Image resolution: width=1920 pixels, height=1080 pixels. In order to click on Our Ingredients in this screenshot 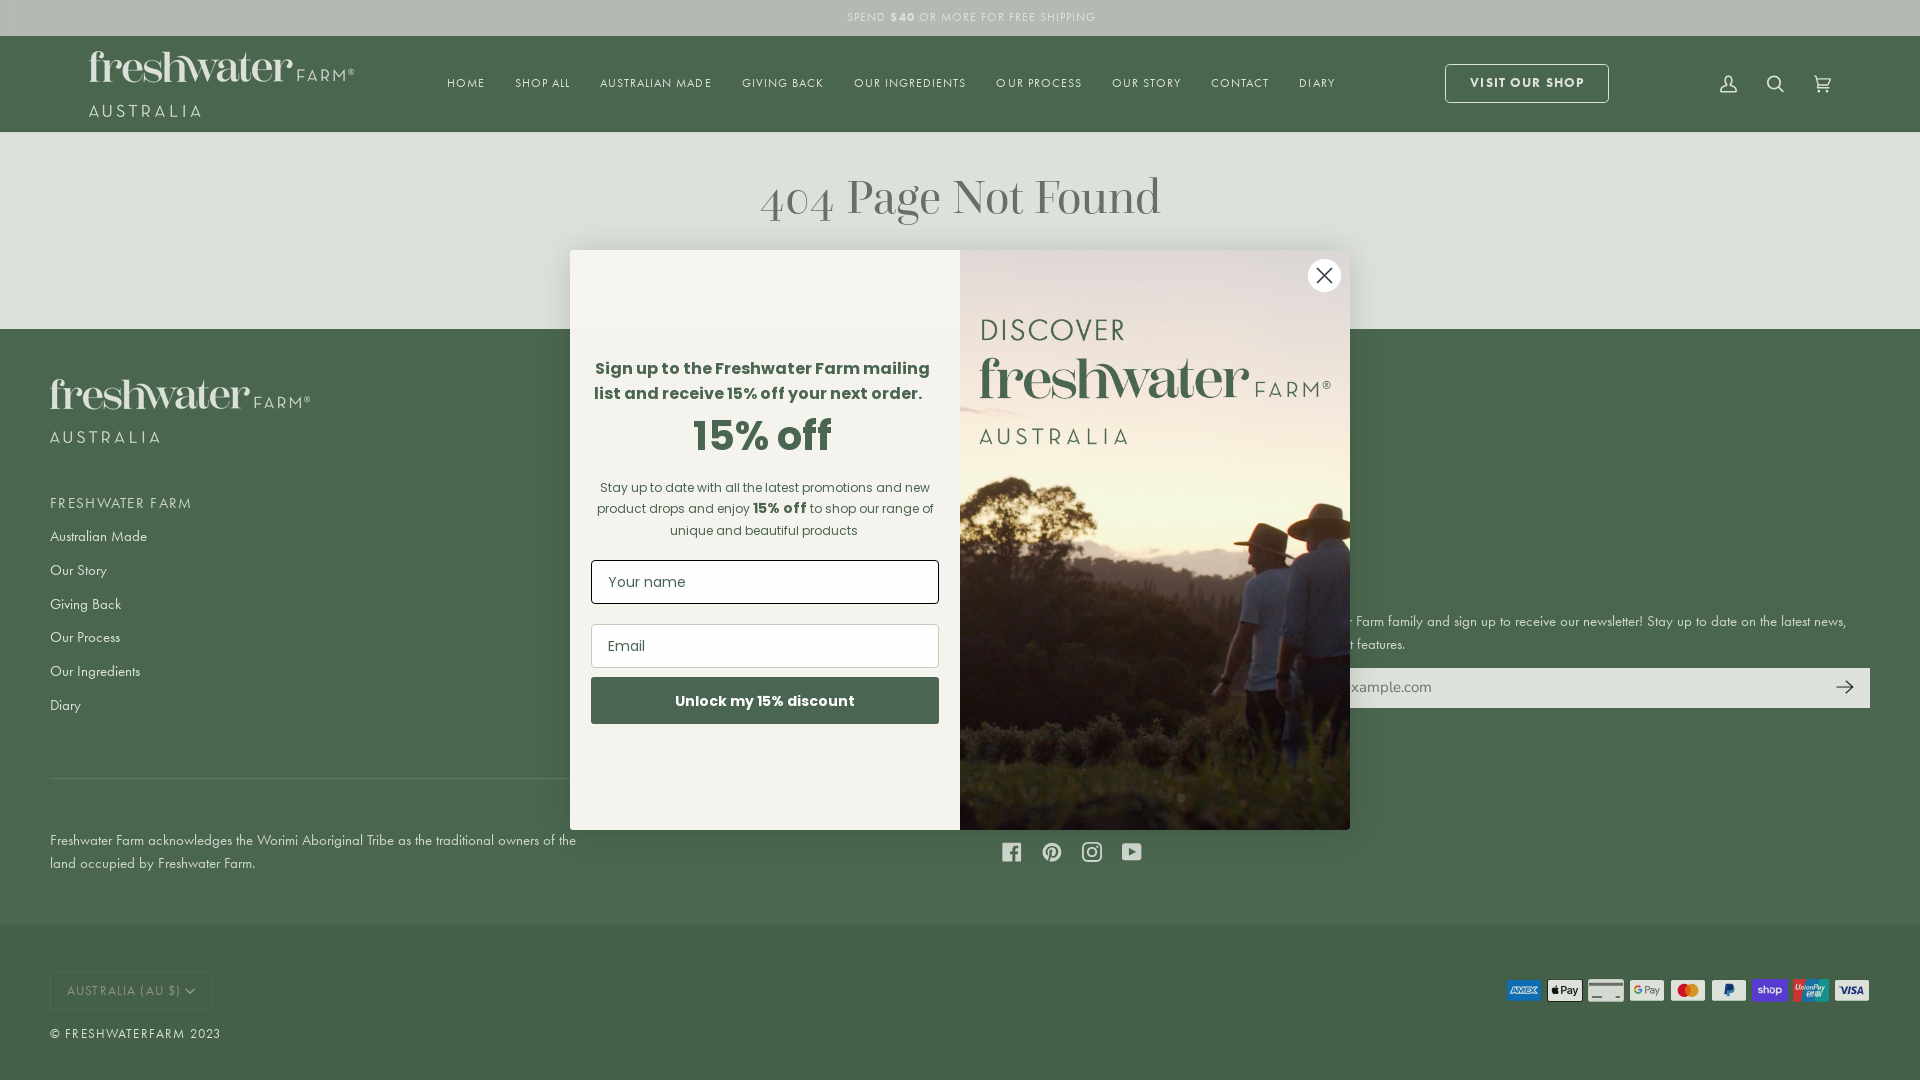, I will do `click(95, 671)`.